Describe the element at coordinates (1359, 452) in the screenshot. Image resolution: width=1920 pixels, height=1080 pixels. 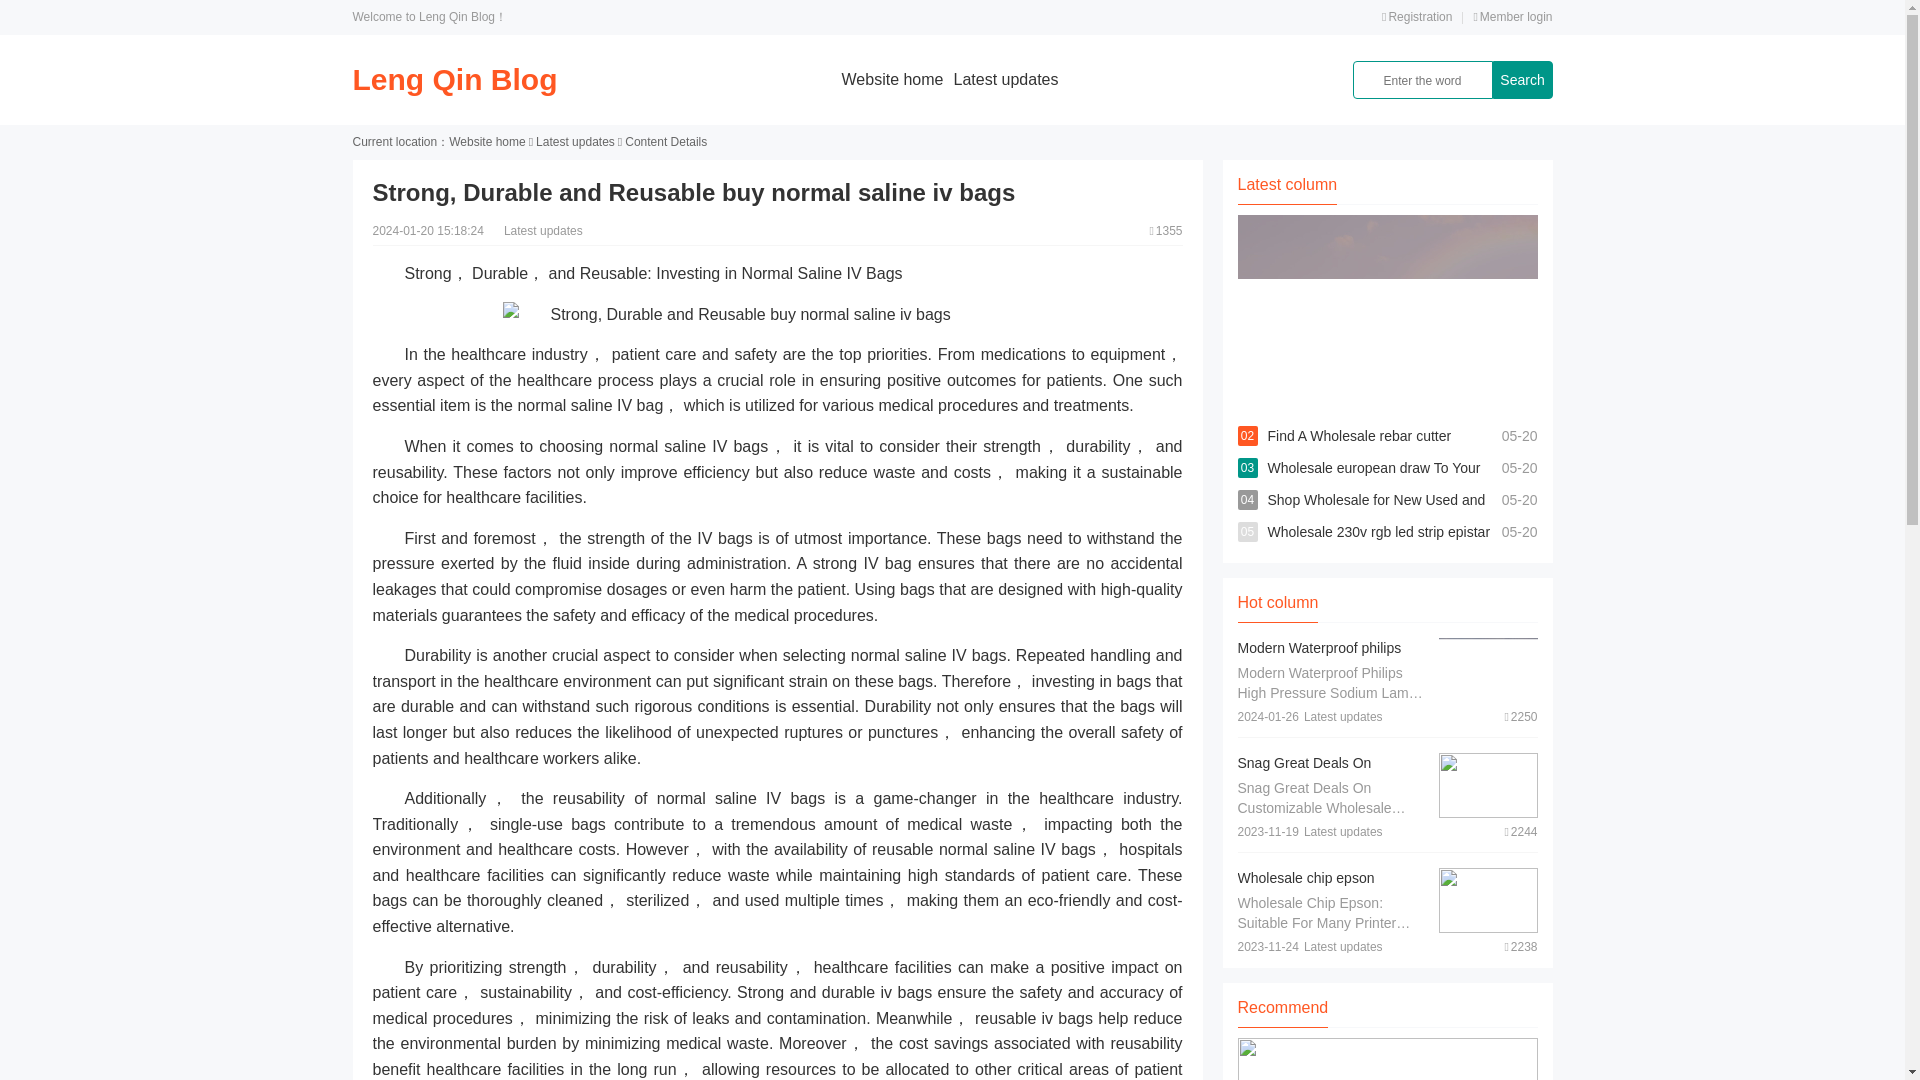
I see `Find A Wholesale rebar cutter manual For All Situations` at that location.